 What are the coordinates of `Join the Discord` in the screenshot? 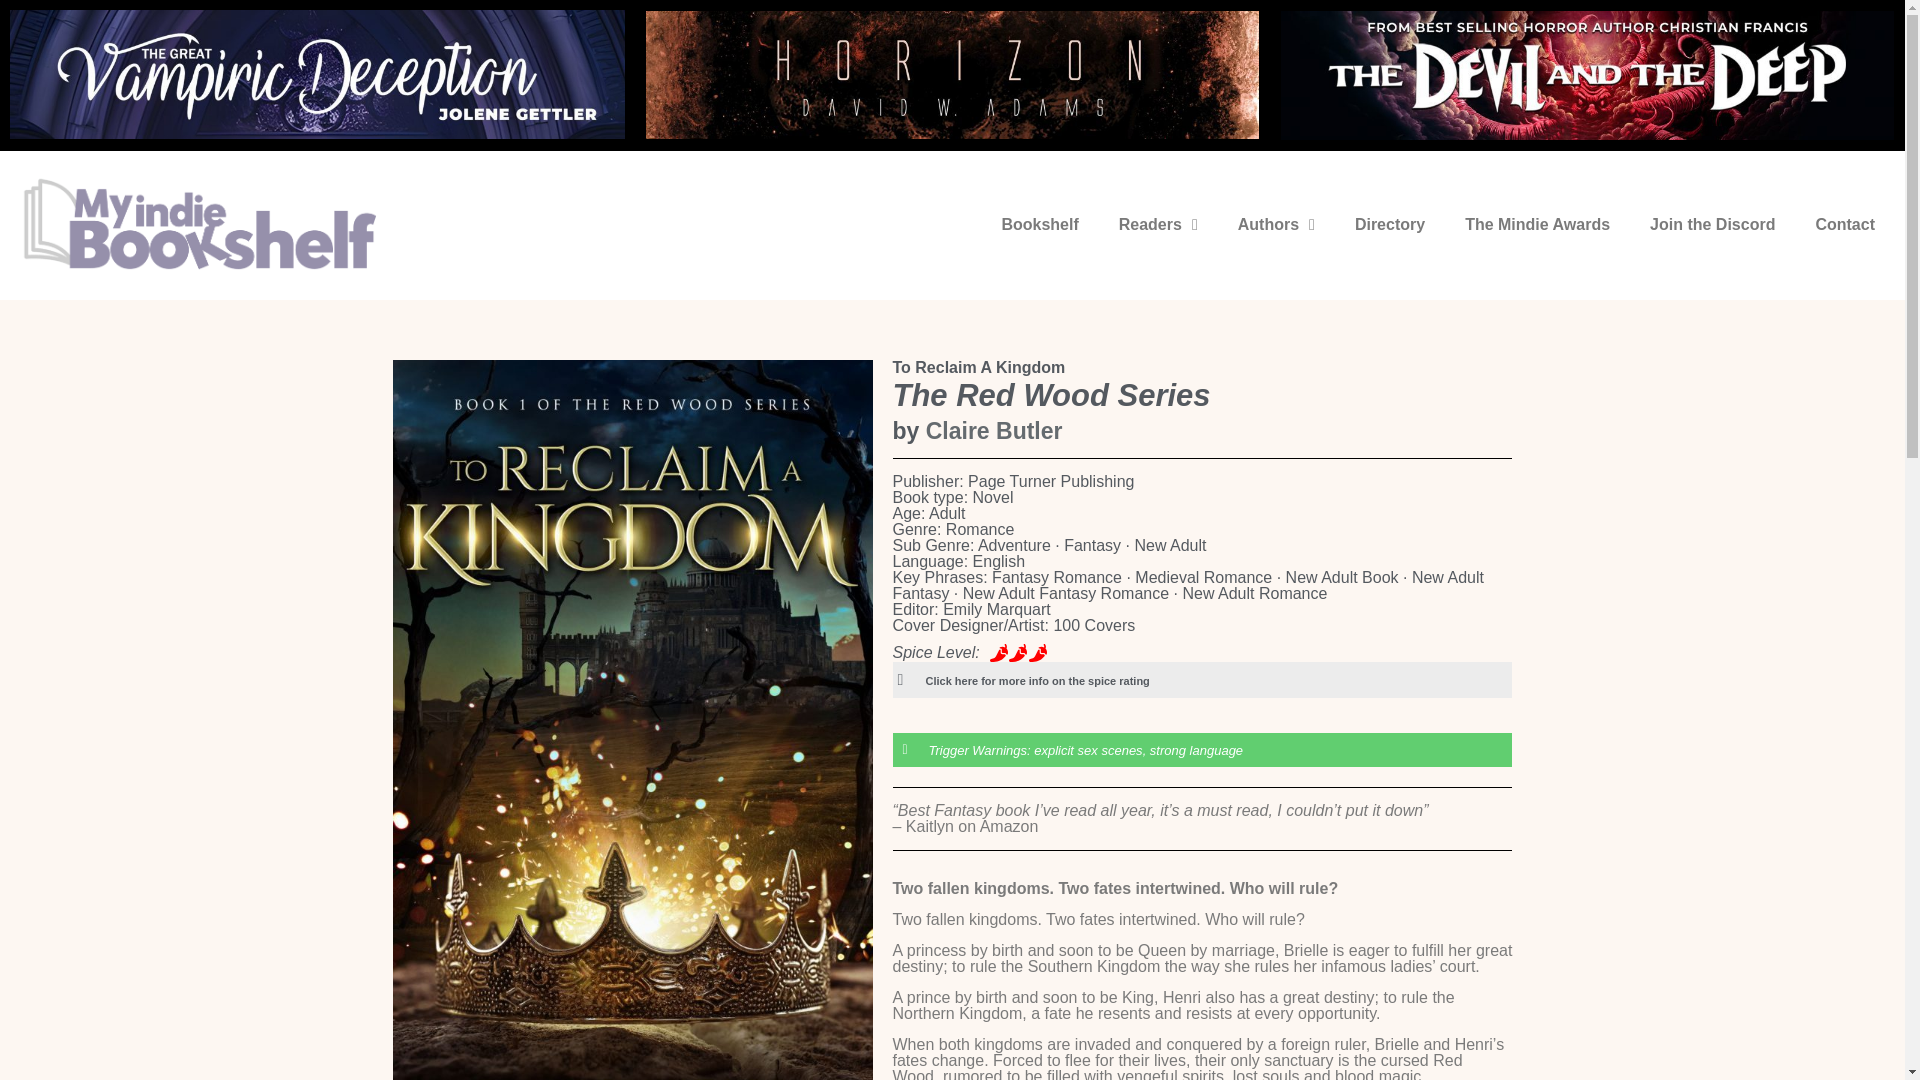 It's located at (1712, 224).